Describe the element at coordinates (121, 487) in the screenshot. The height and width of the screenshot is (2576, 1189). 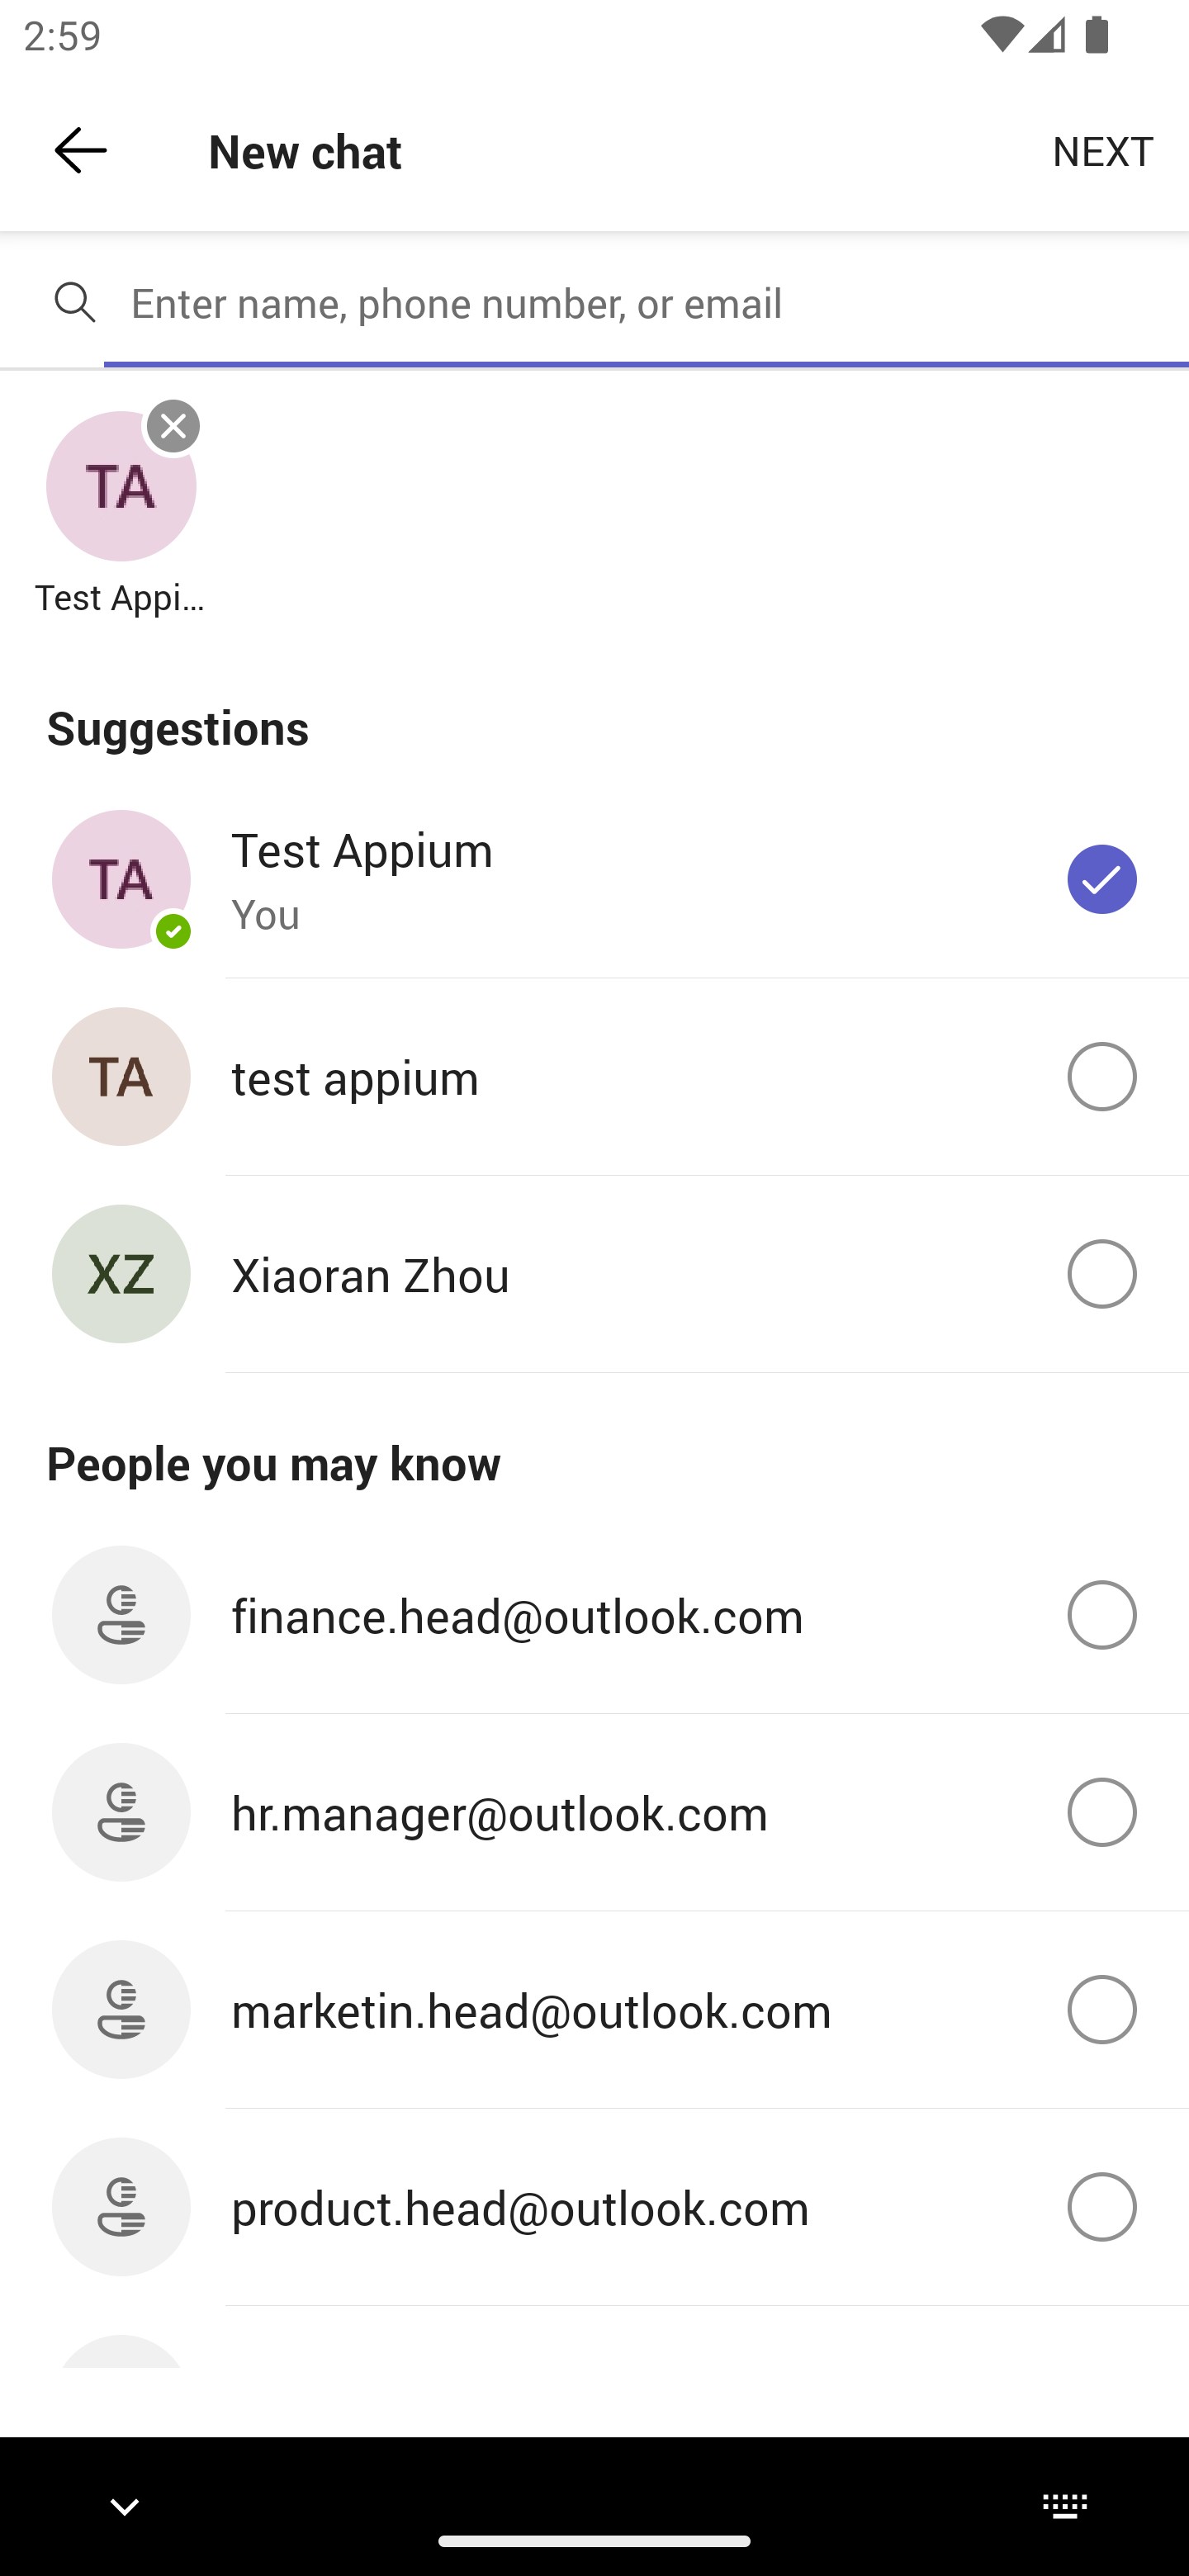
I see `Test Appium profile picture` at that location.